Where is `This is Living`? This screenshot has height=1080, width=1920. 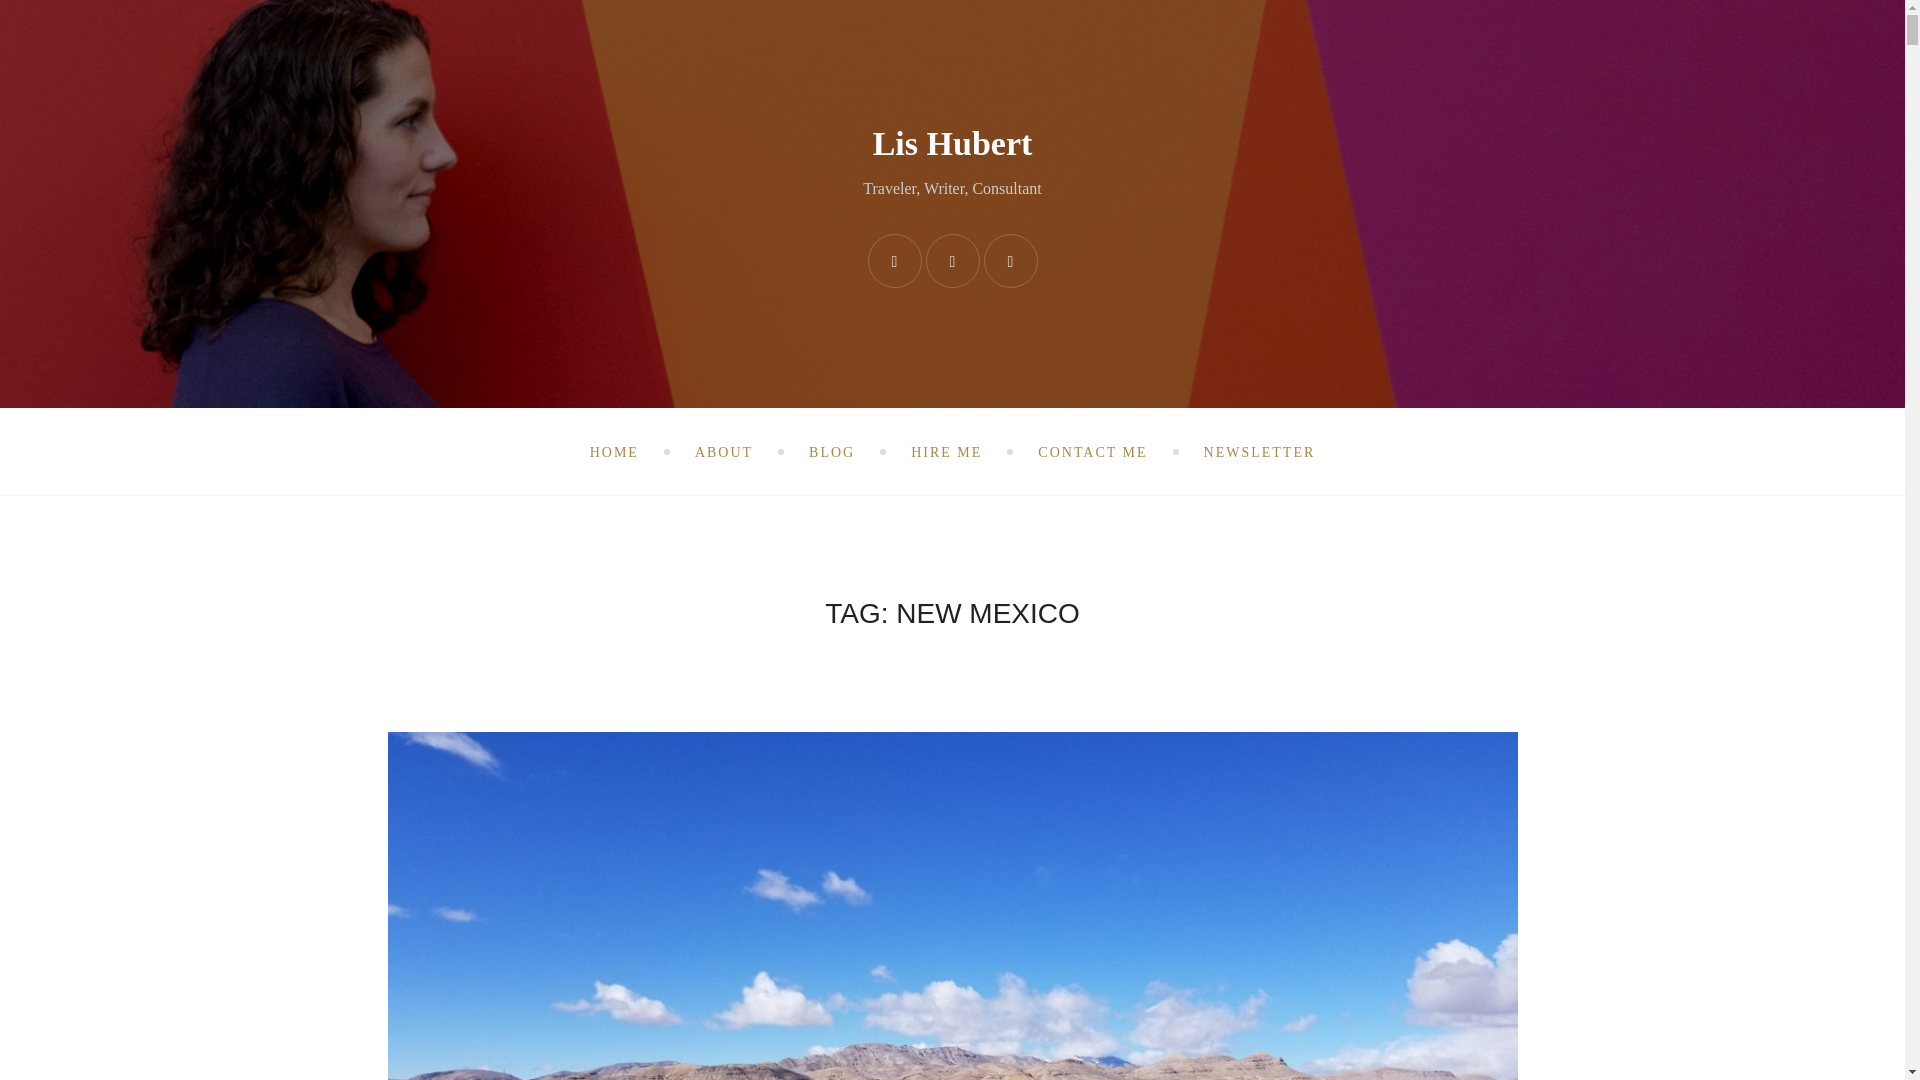 This is Living is located at coordinates (831, 452).